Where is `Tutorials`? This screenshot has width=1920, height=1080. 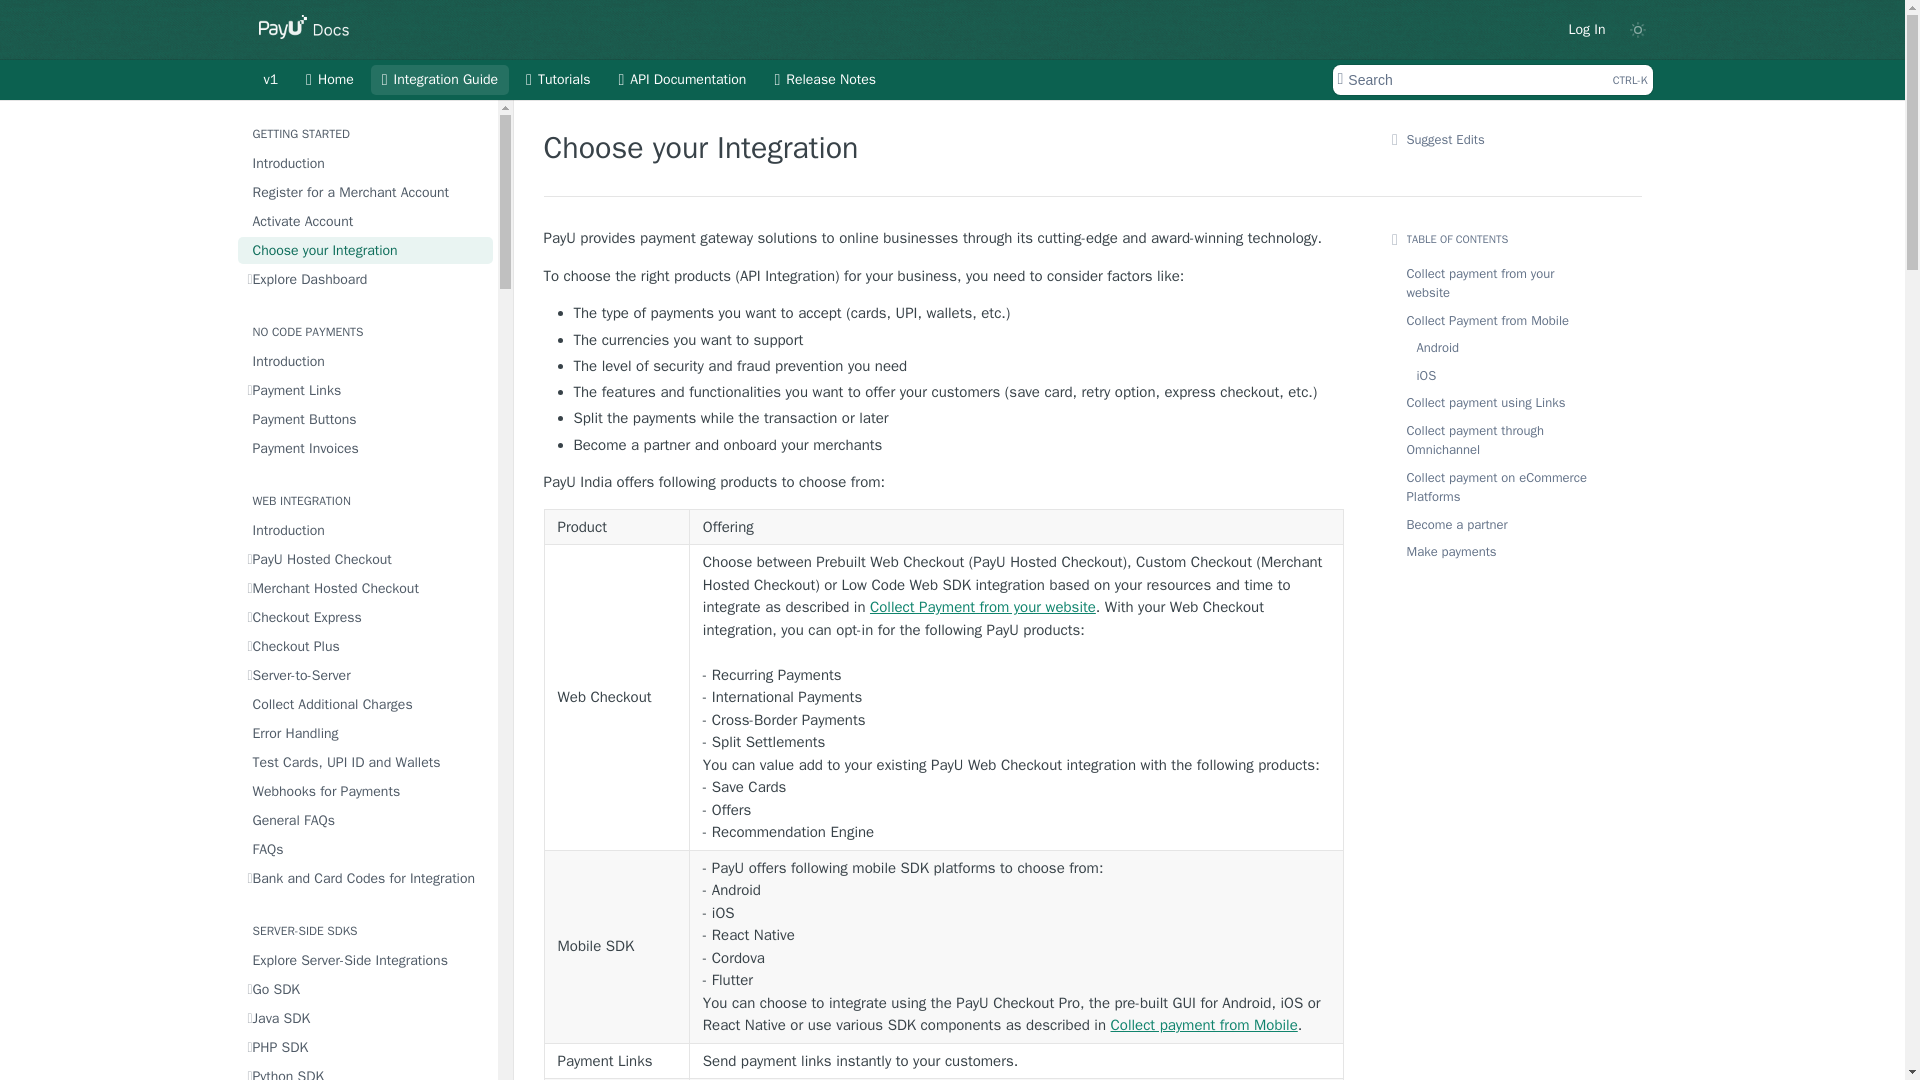 Tutorials is located at coordinates (557, 80).